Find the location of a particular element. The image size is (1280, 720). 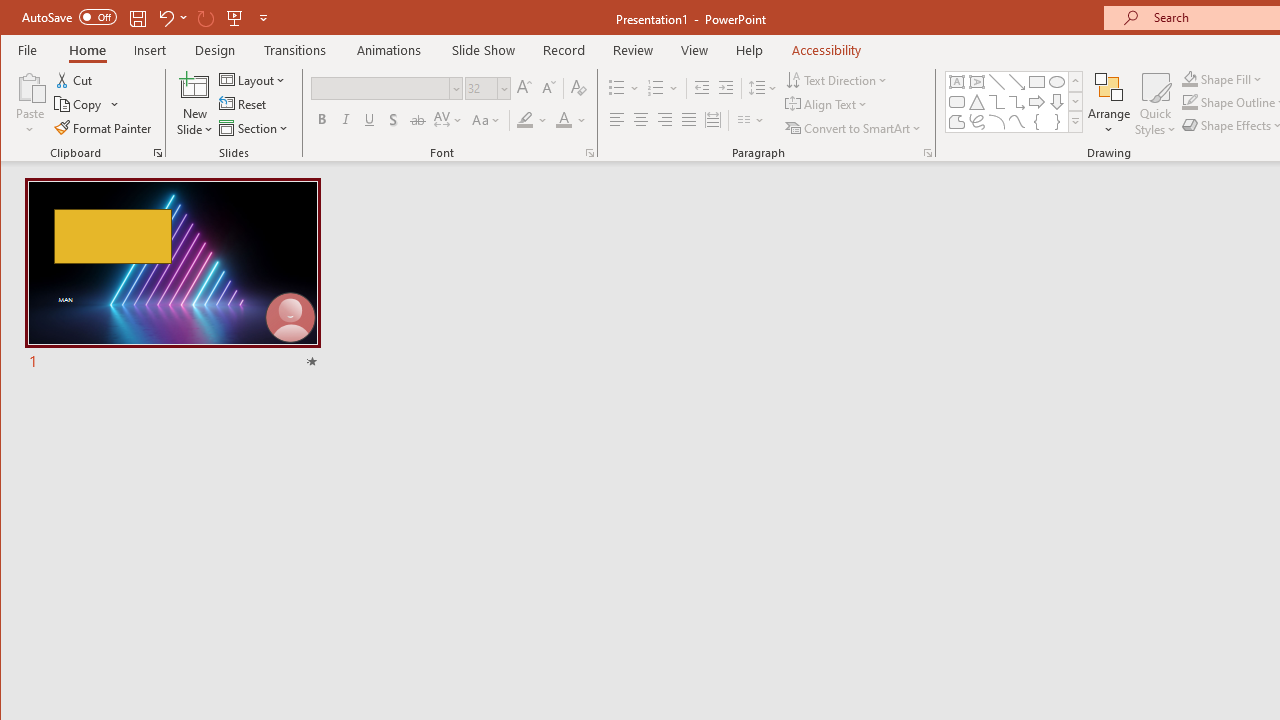

Change Case is located at coordinates (486, 120).